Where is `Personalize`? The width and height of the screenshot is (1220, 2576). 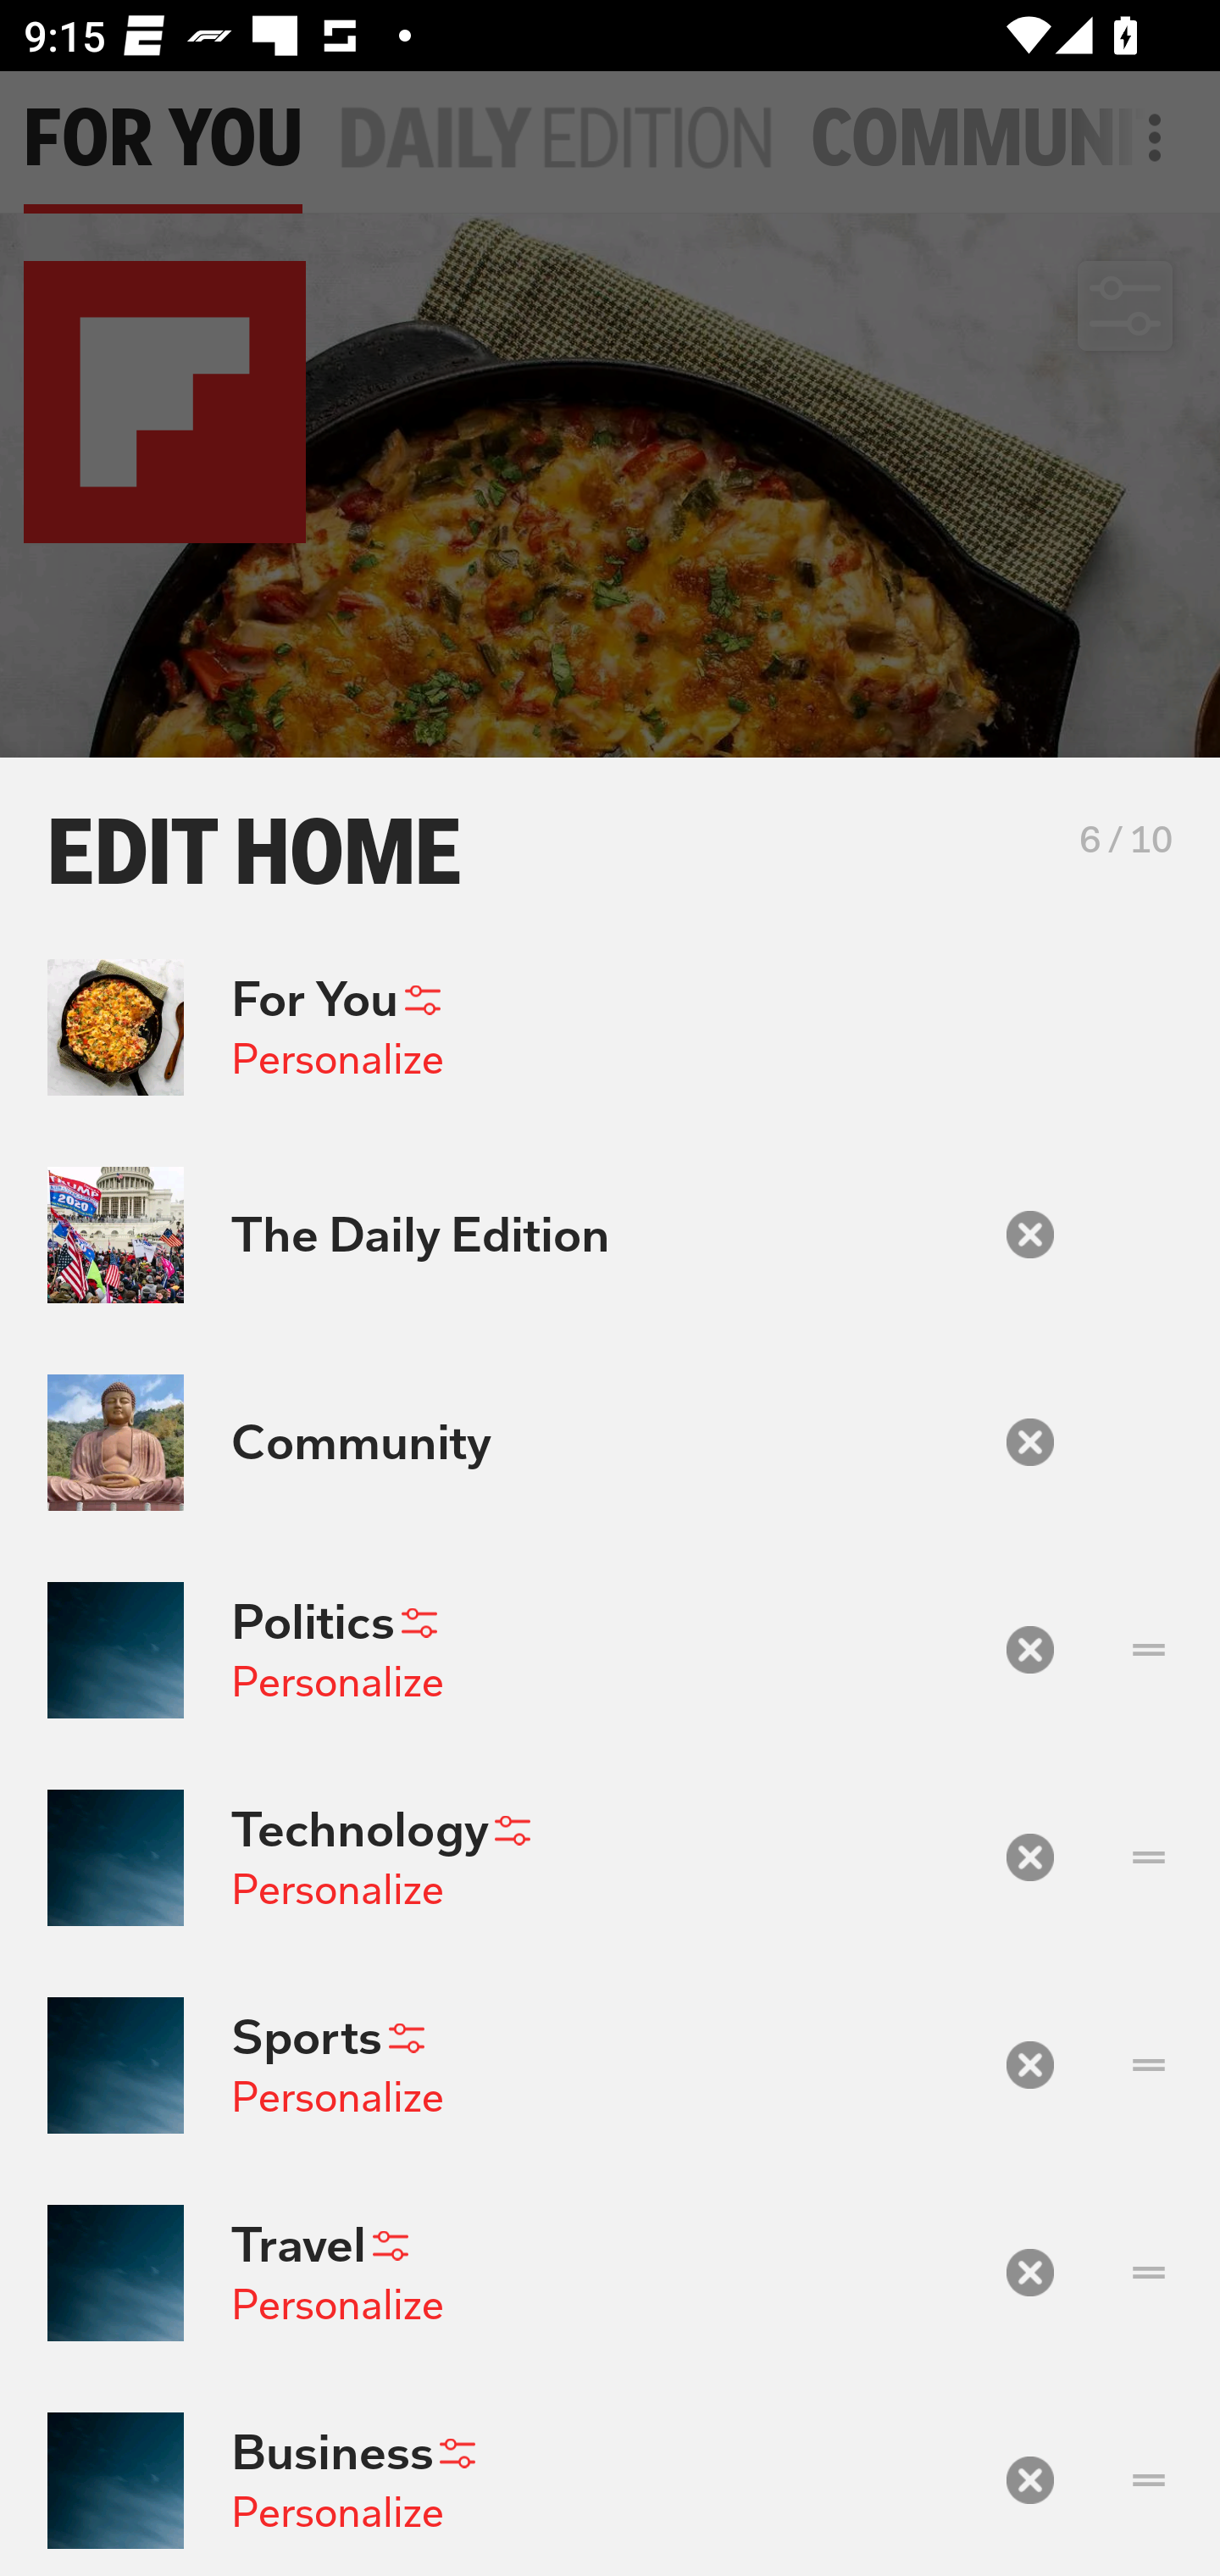
Personalize is located at coordinates (337, 1058).